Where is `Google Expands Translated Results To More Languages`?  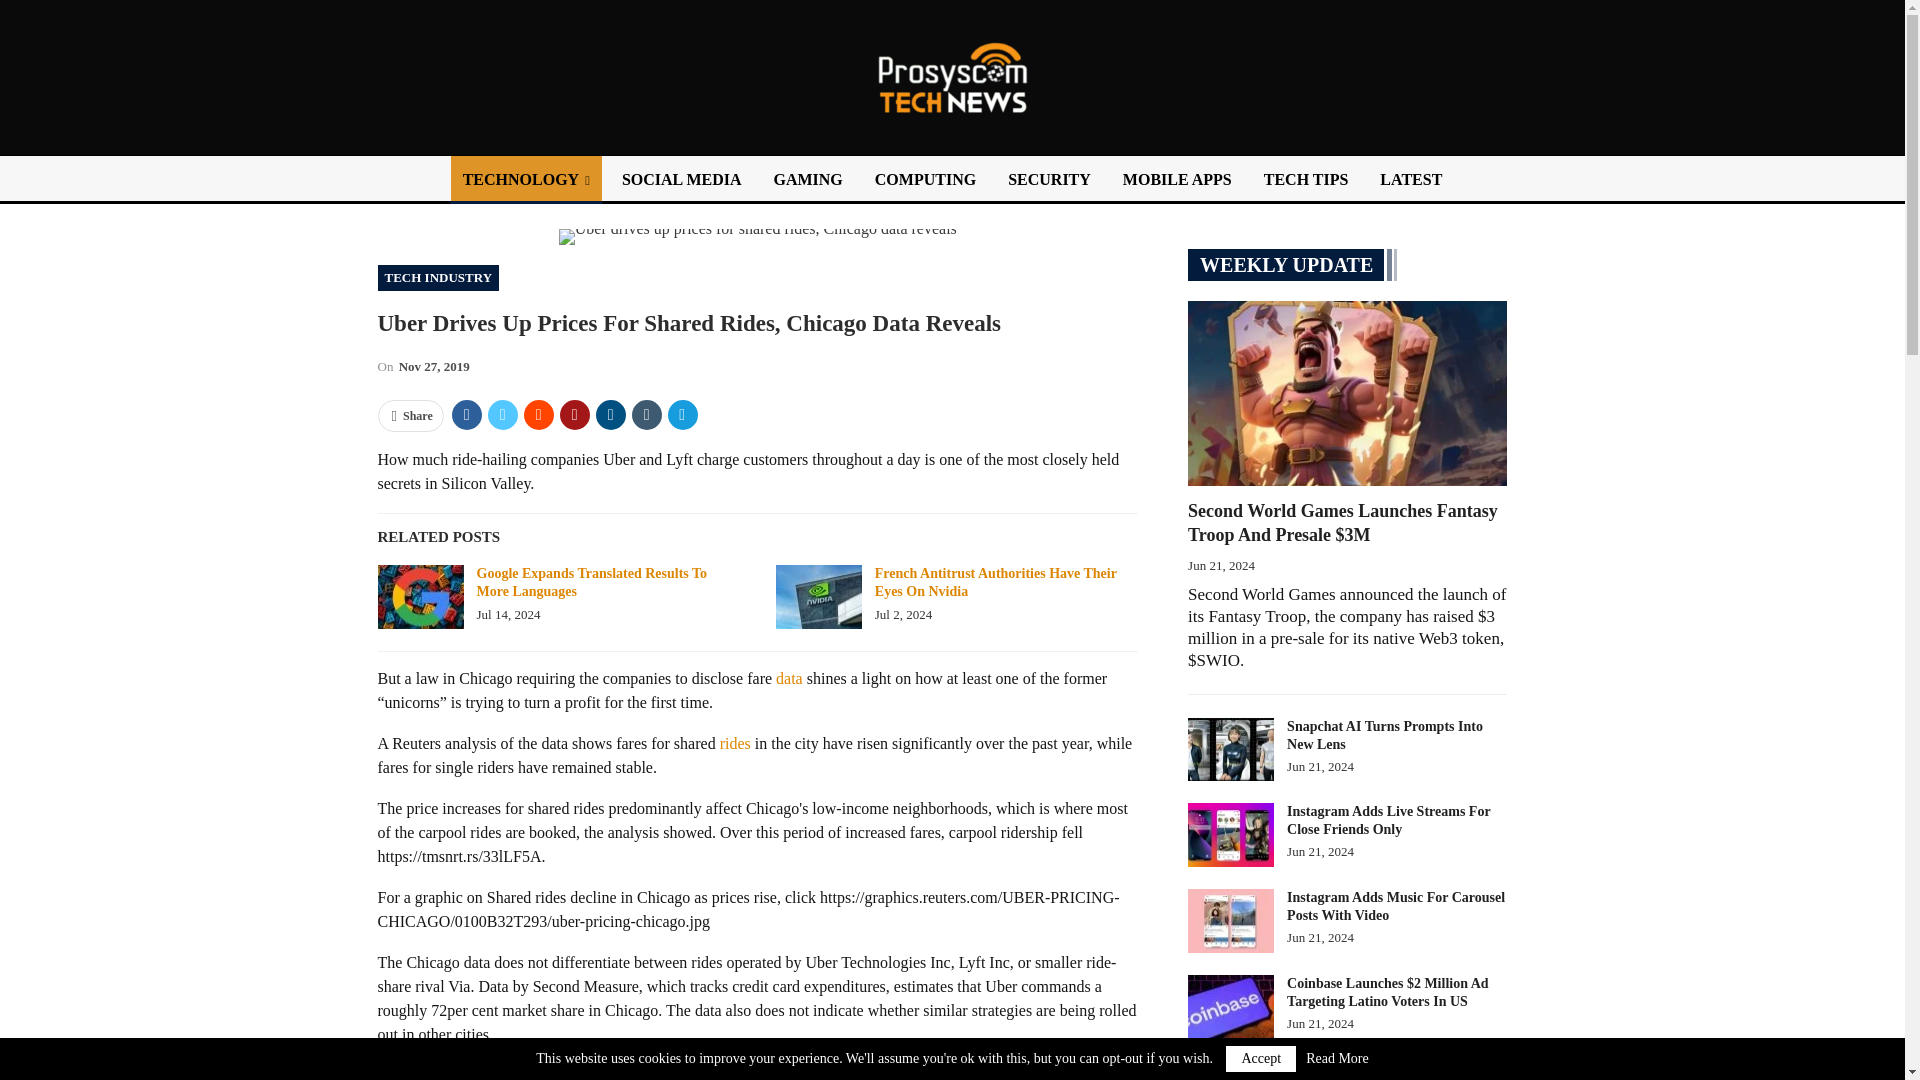 Google Expands Translated Results To More Languages is located at coordinates (421, 596).